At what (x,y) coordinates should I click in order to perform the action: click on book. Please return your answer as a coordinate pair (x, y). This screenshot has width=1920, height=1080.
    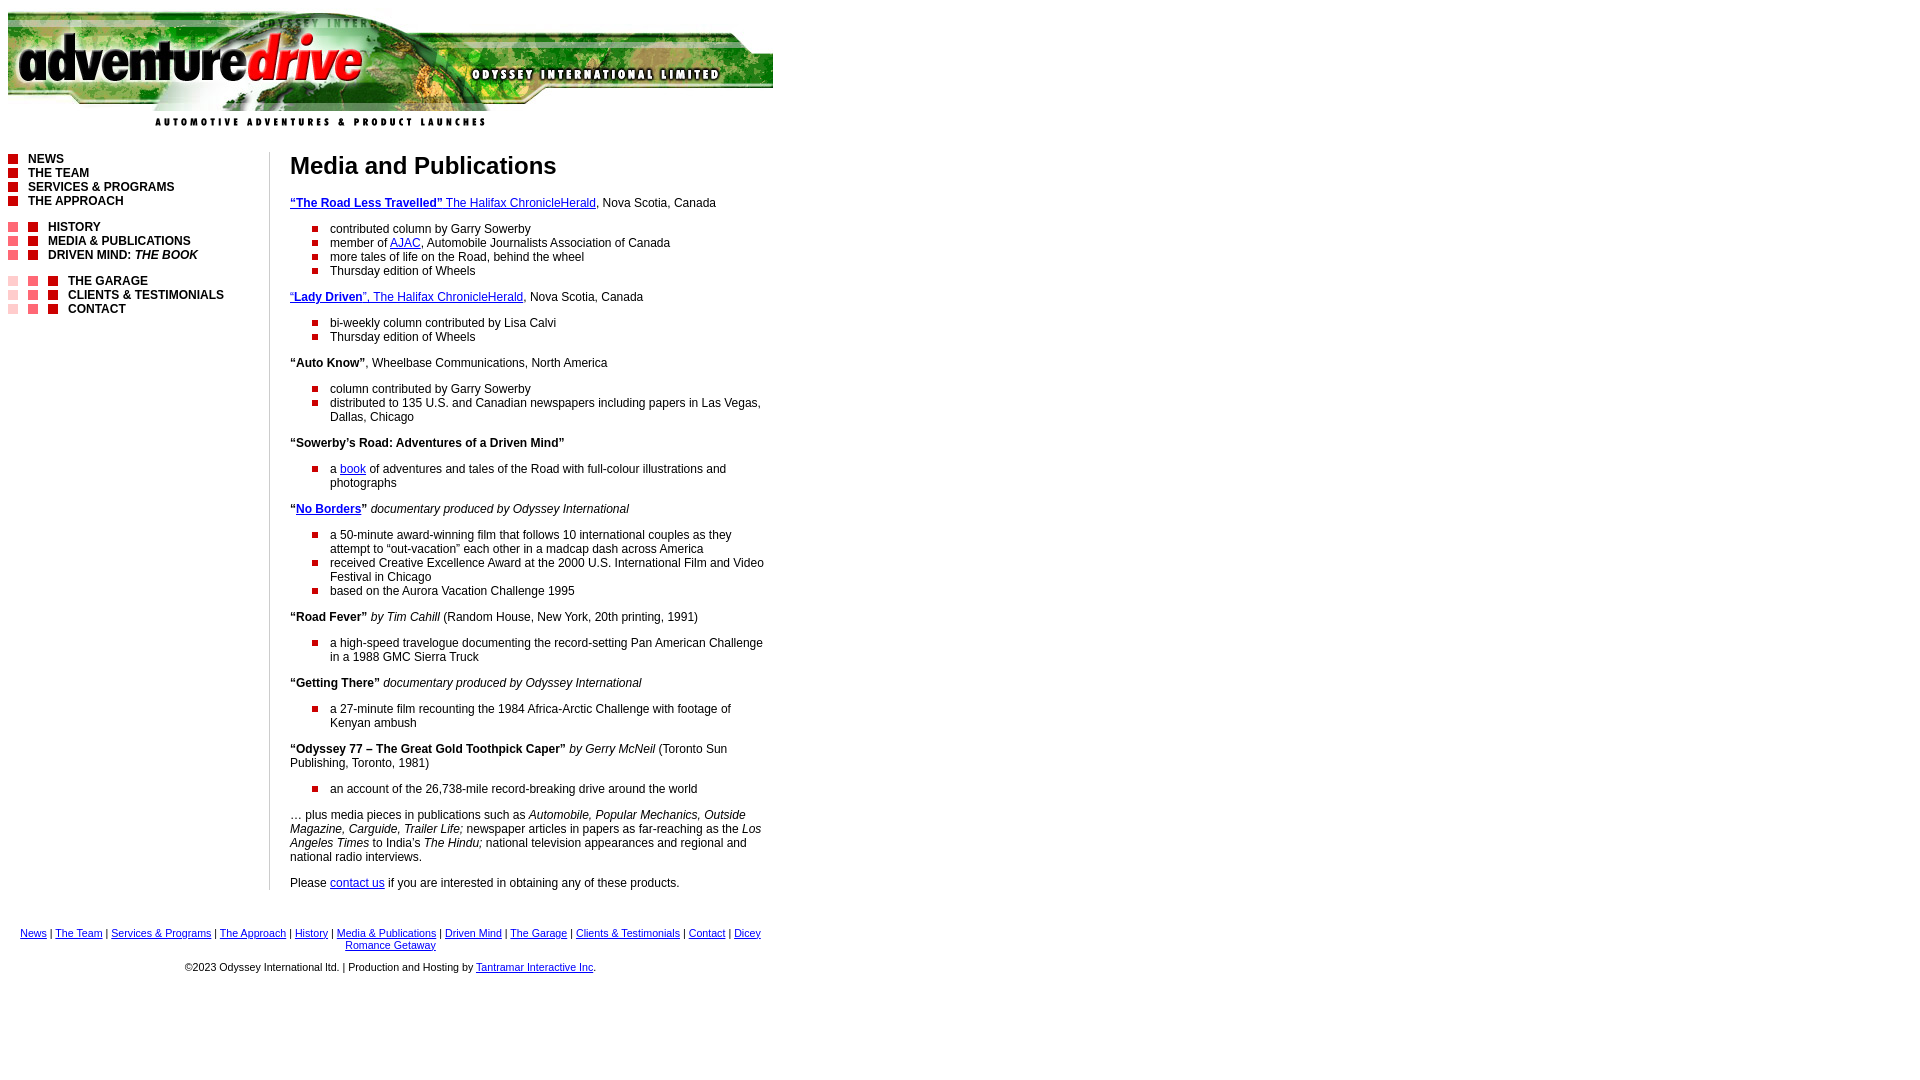
    Looking at the image, I should click on (353, 469).